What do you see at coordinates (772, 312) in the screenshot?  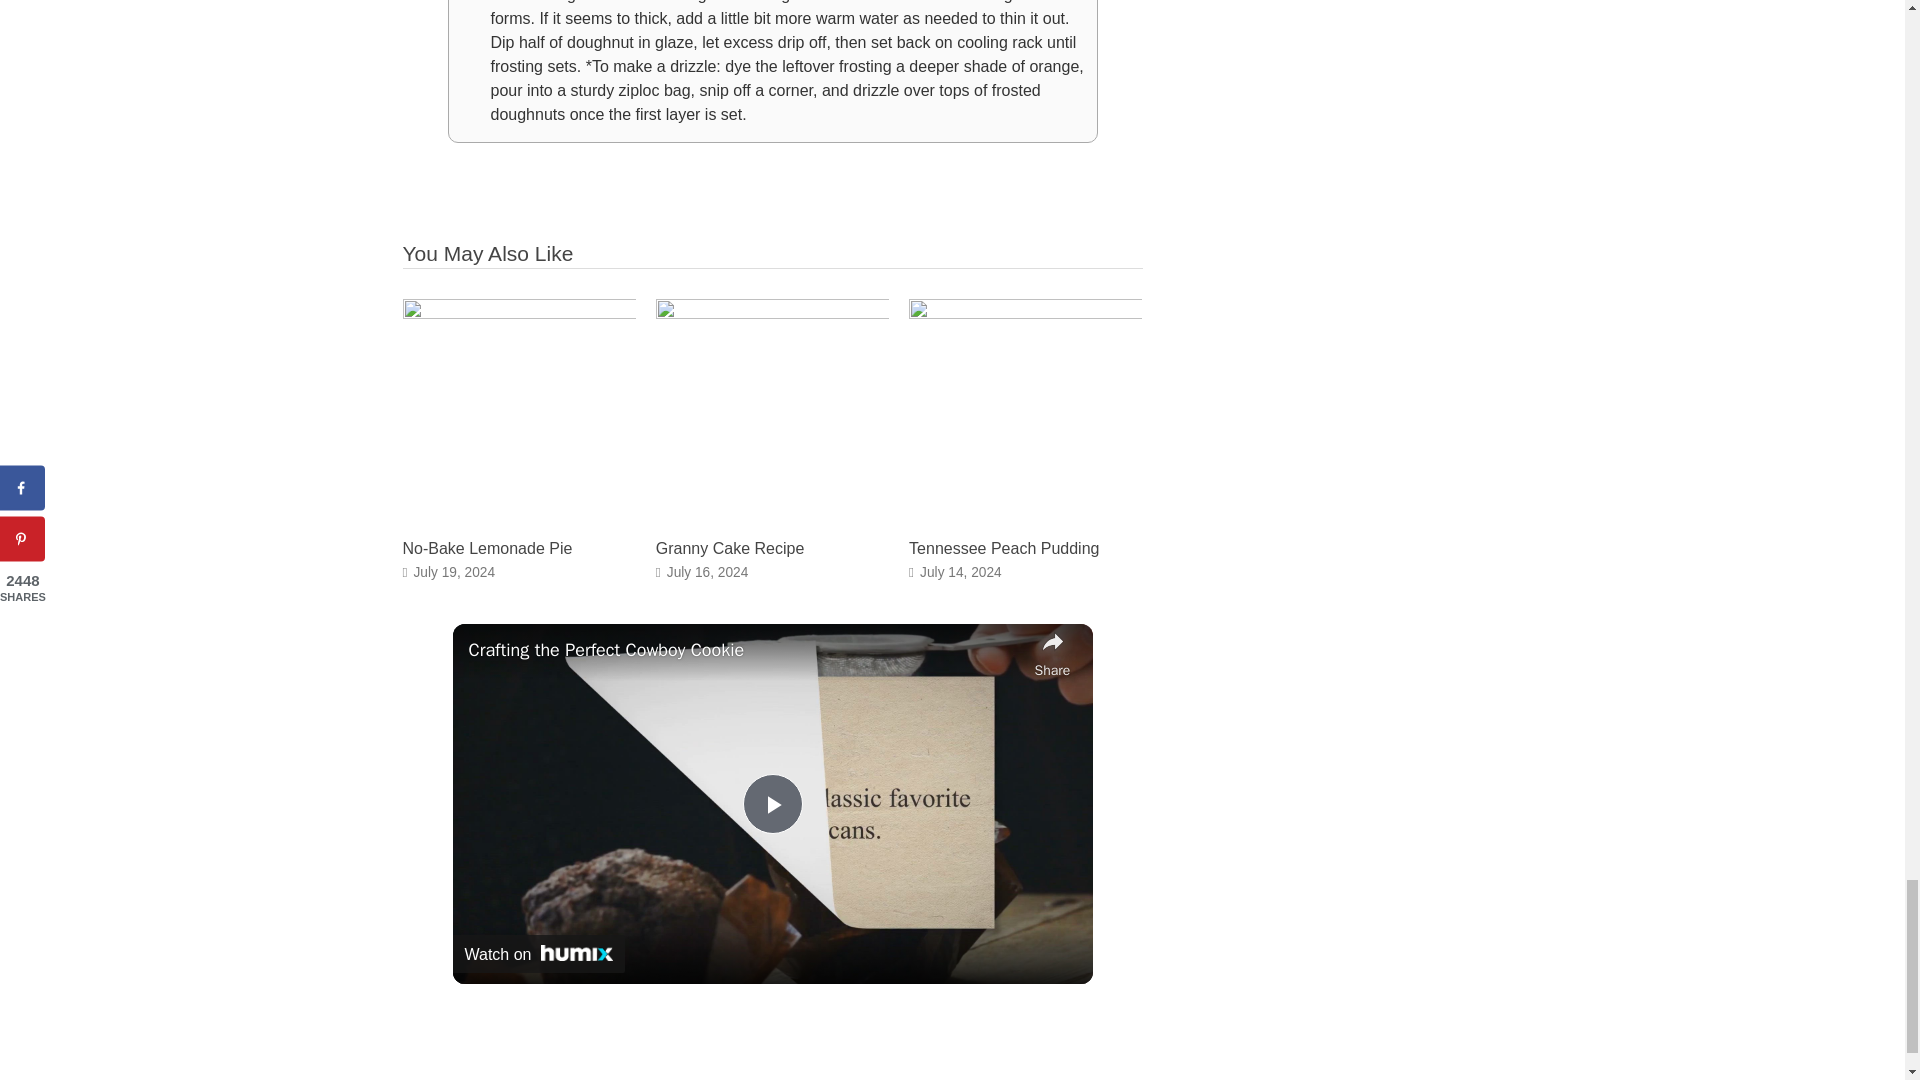 I see `Granny Cake Recipe` at bounding box center [772, 312].